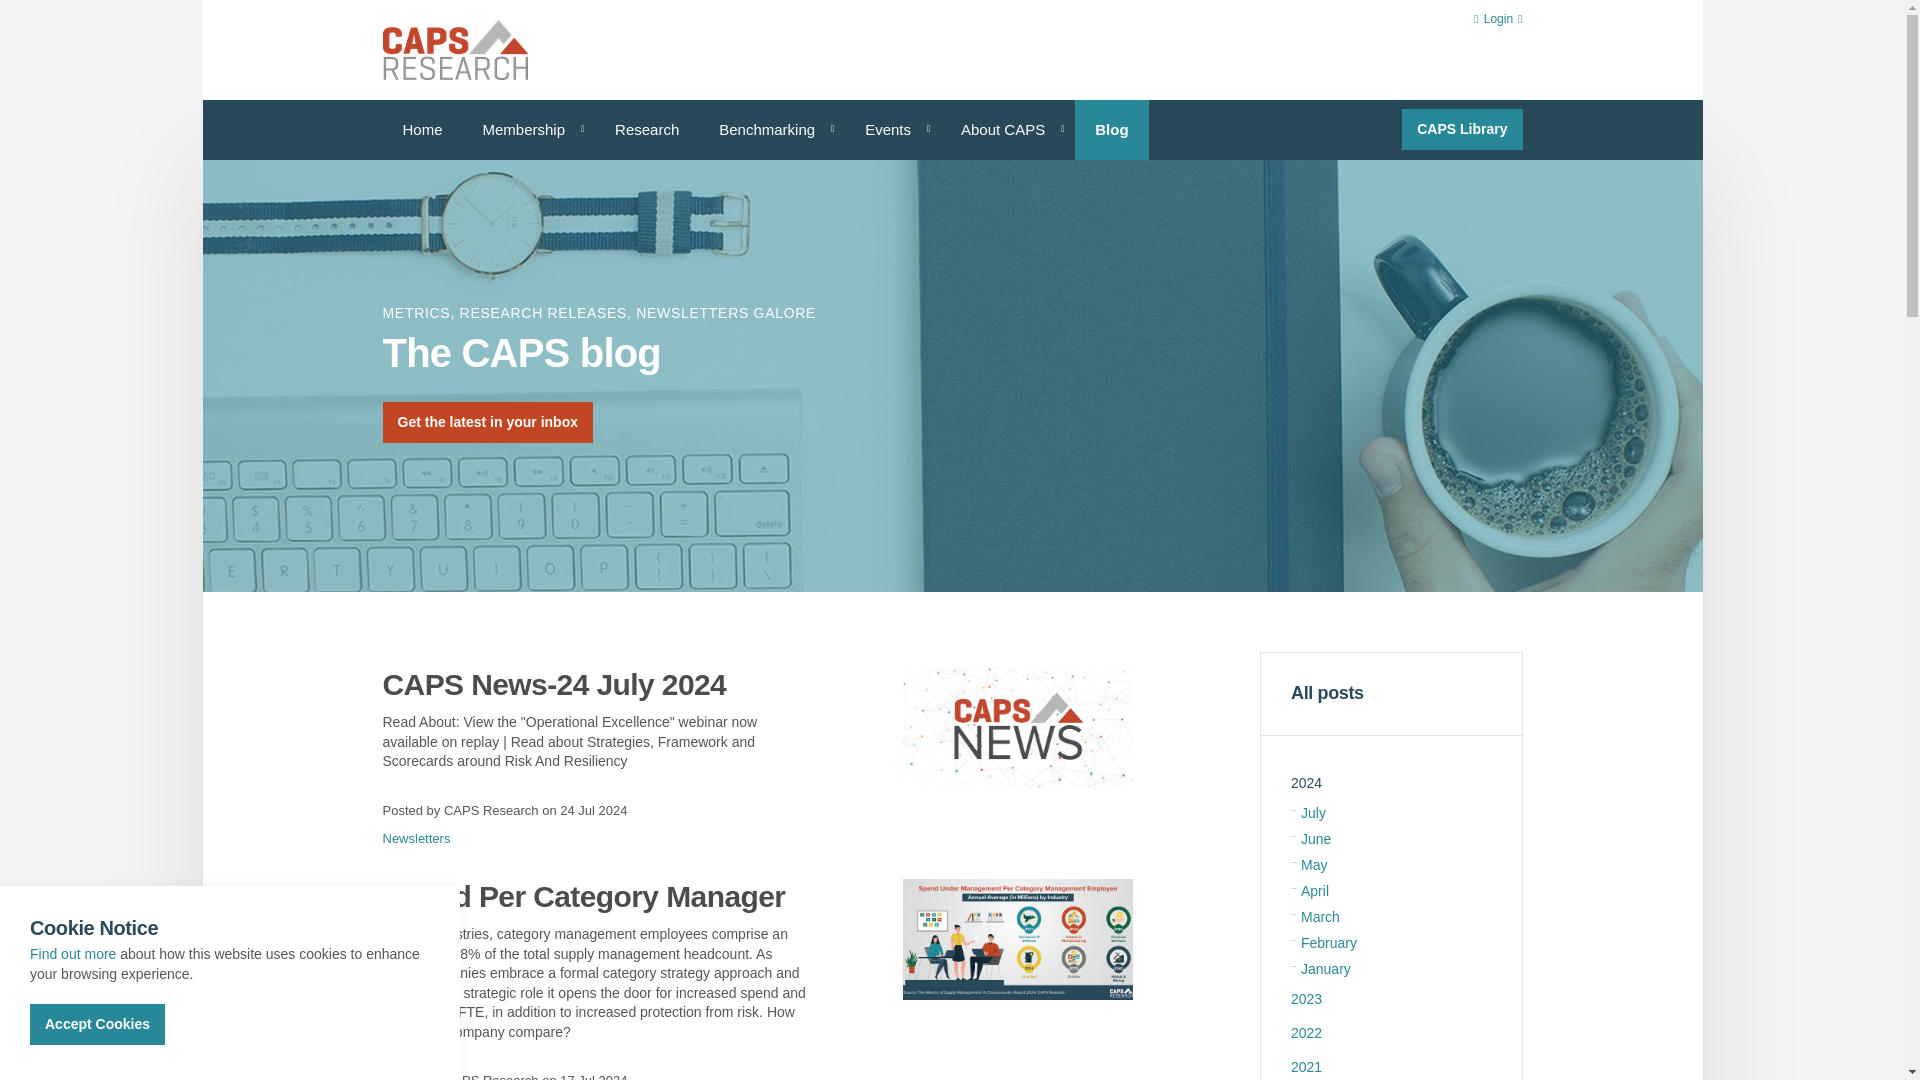  What do you see at coordinates (892, 130) in the screenshot?
I see `Events` at bounding box center [892, 130].